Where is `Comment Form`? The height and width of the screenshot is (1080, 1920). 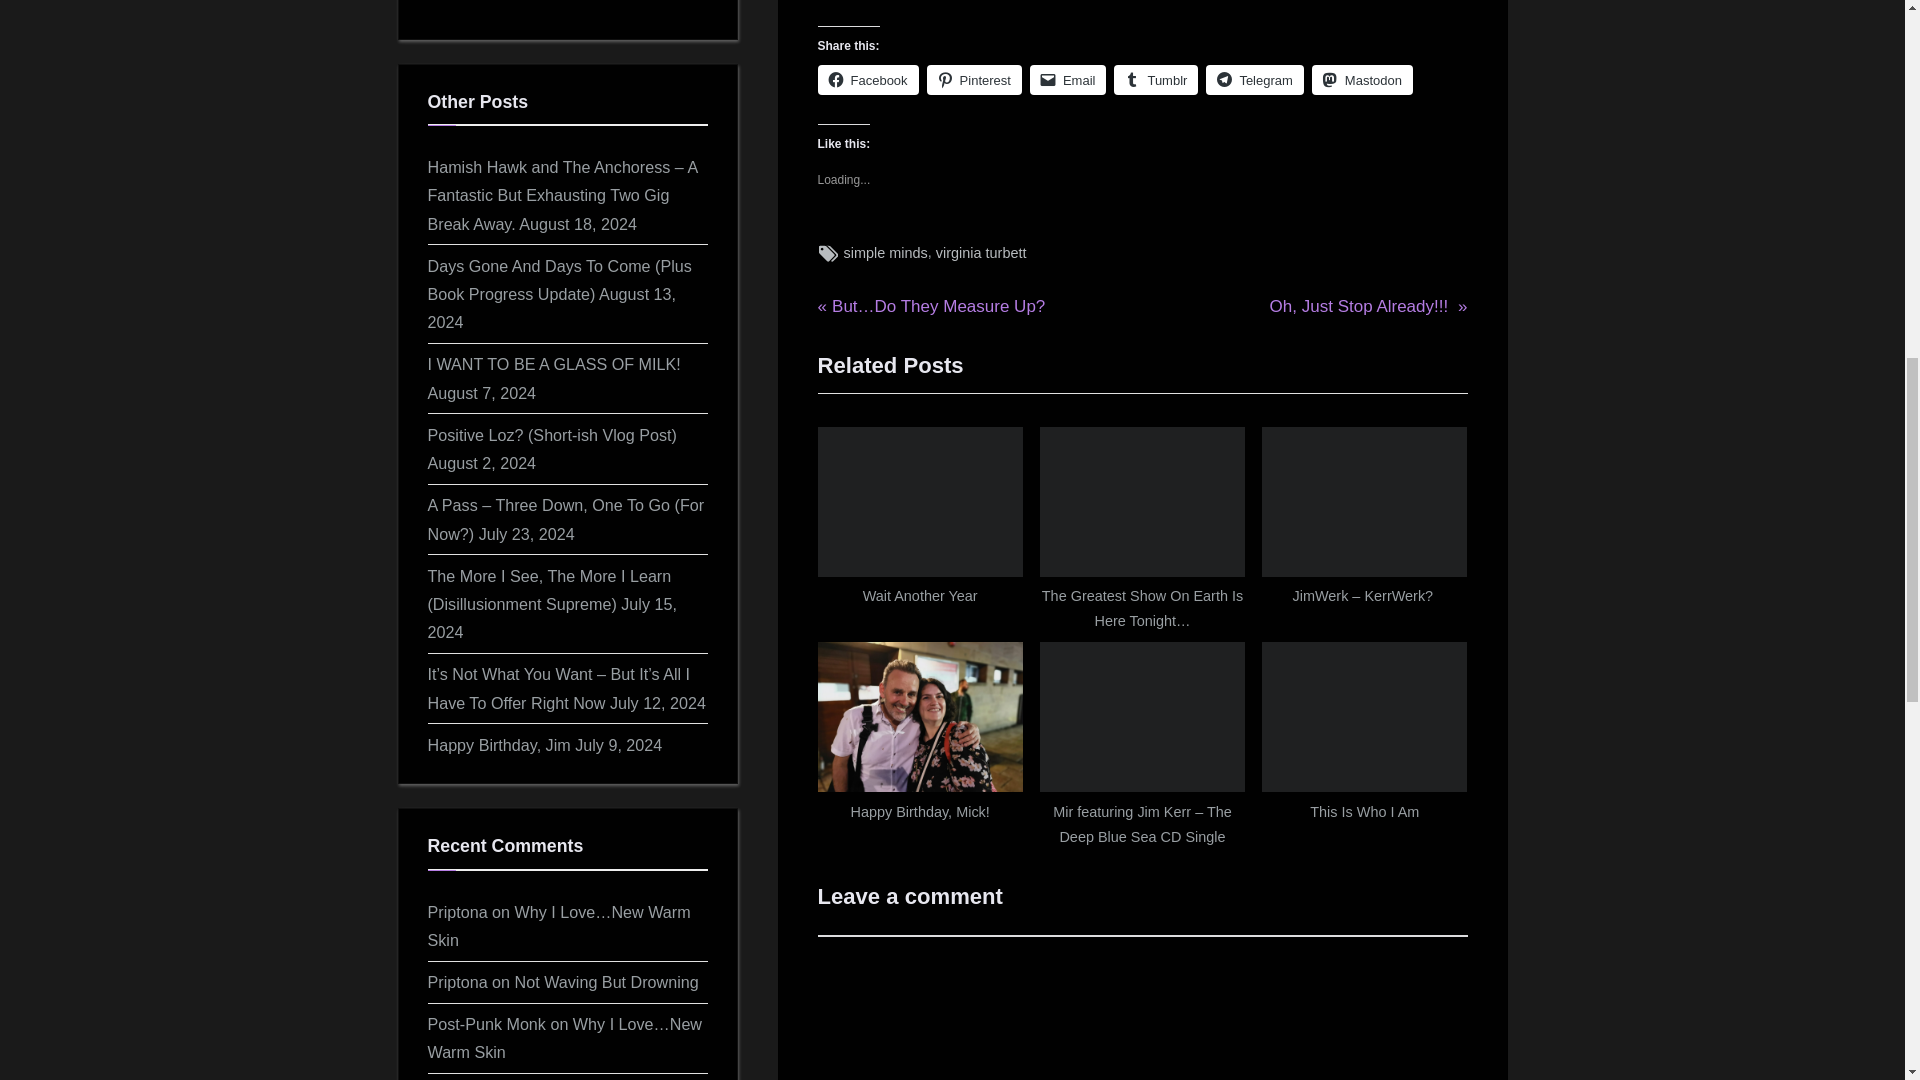
Comment Form is located at coordinates (1142, 1008).